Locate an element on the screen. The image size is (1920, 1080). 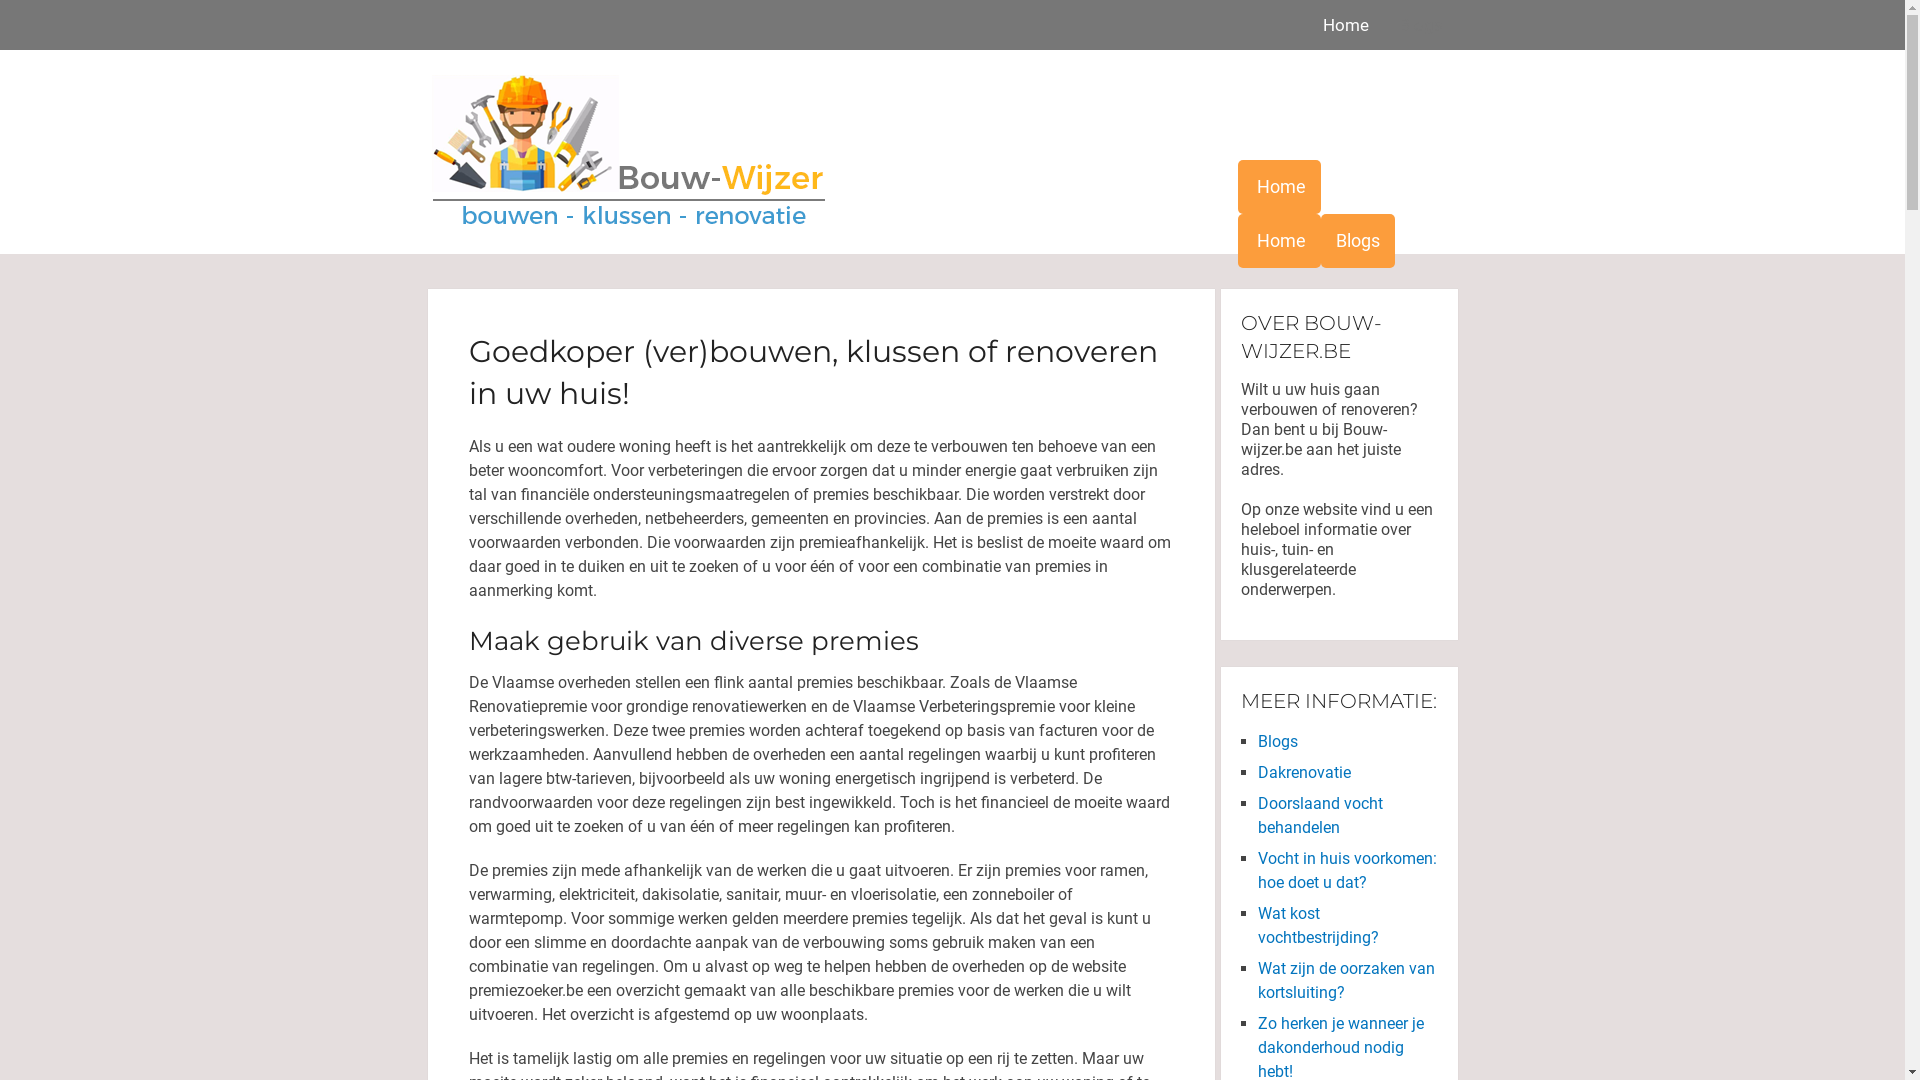
Dakrenovatie is located at coordinates (1304, 772).